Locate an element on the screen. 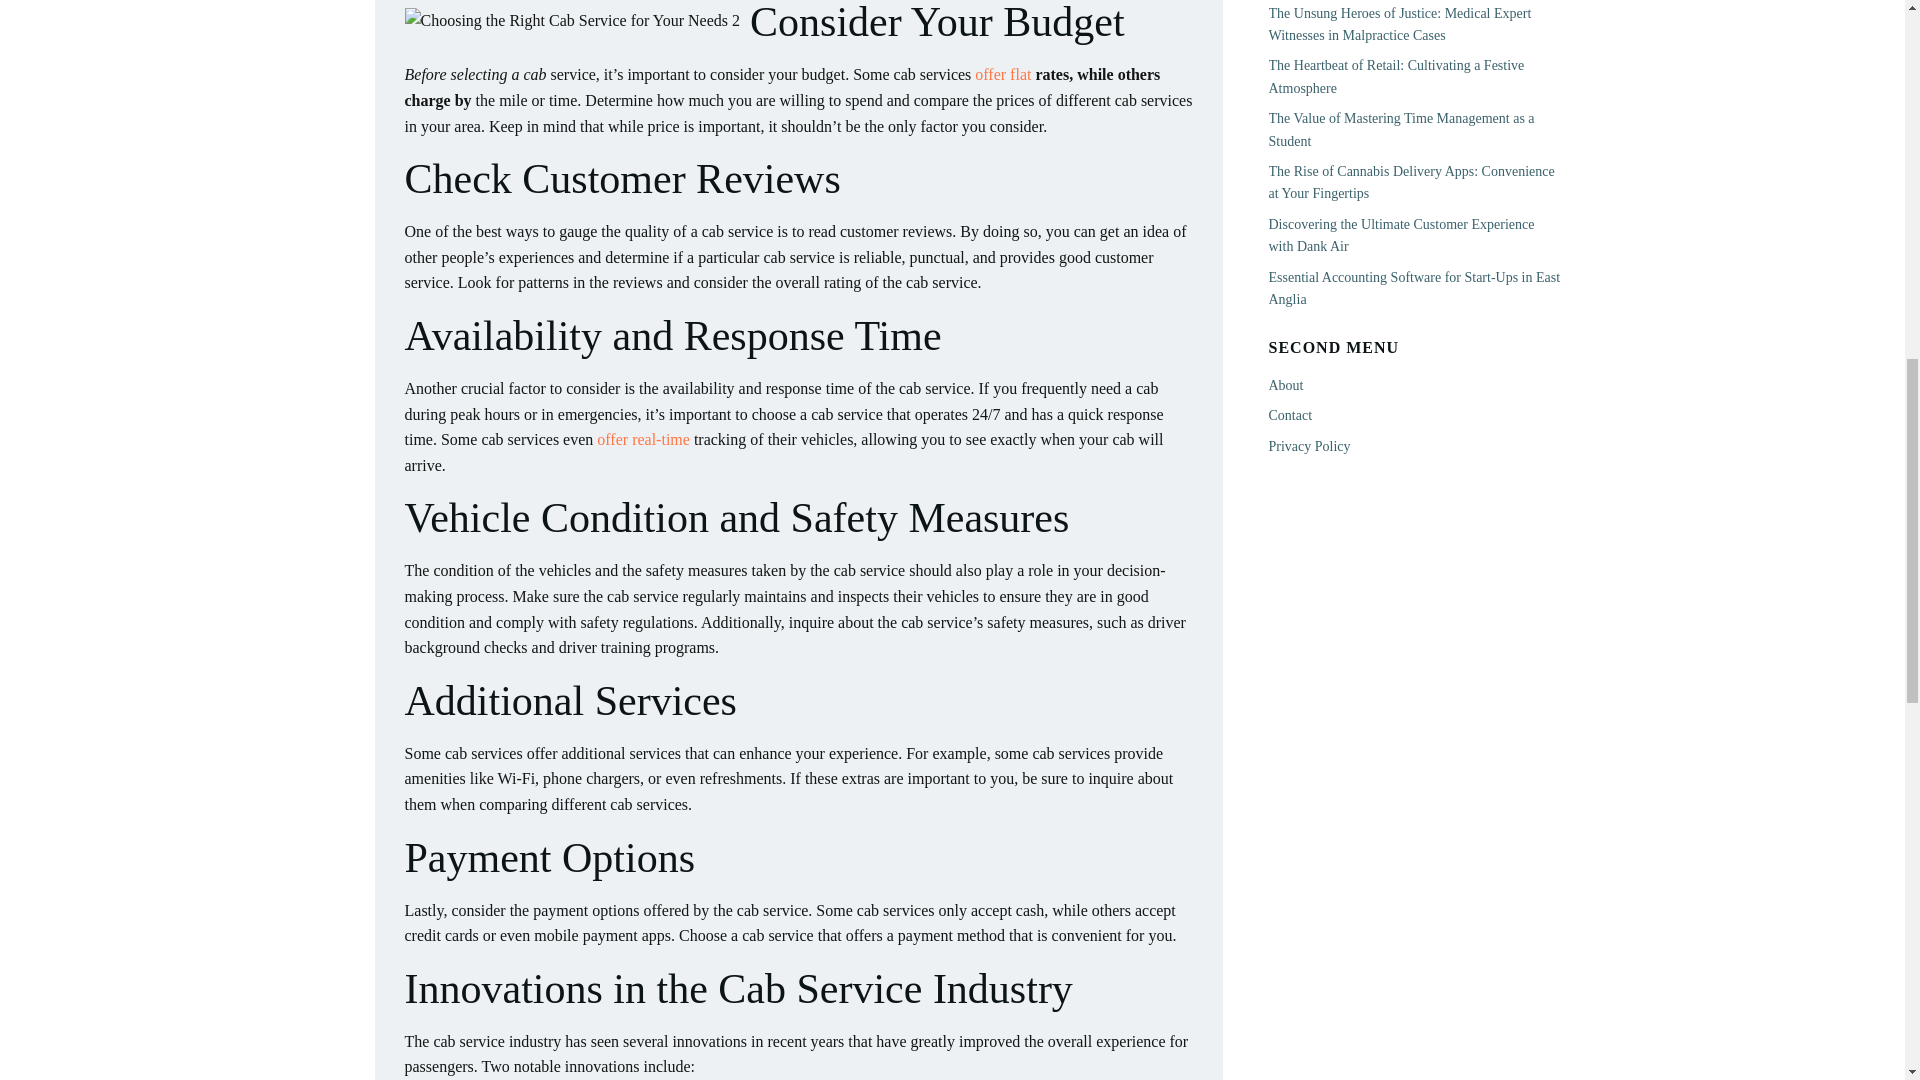  Contact is located at coordinates (1289, 416).